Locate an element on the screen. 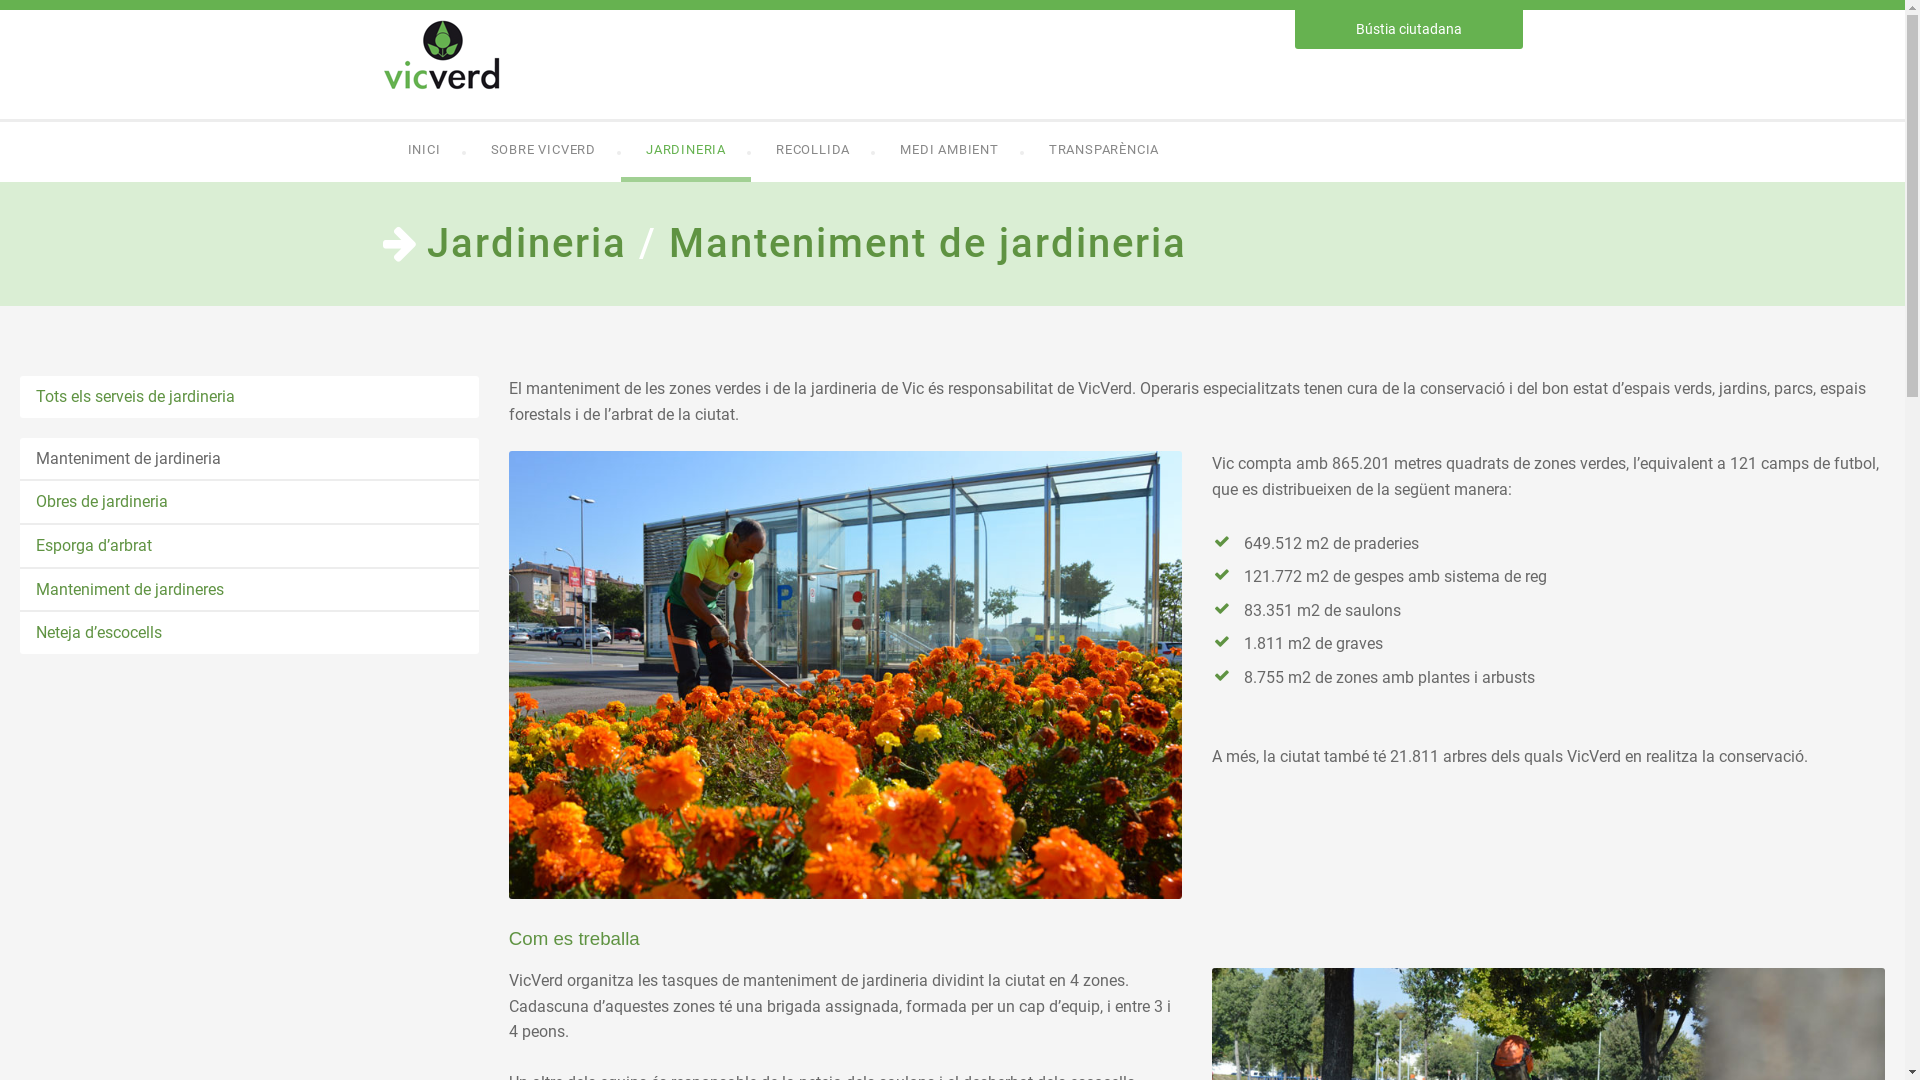  INICI is located at coordinates (424, 152).